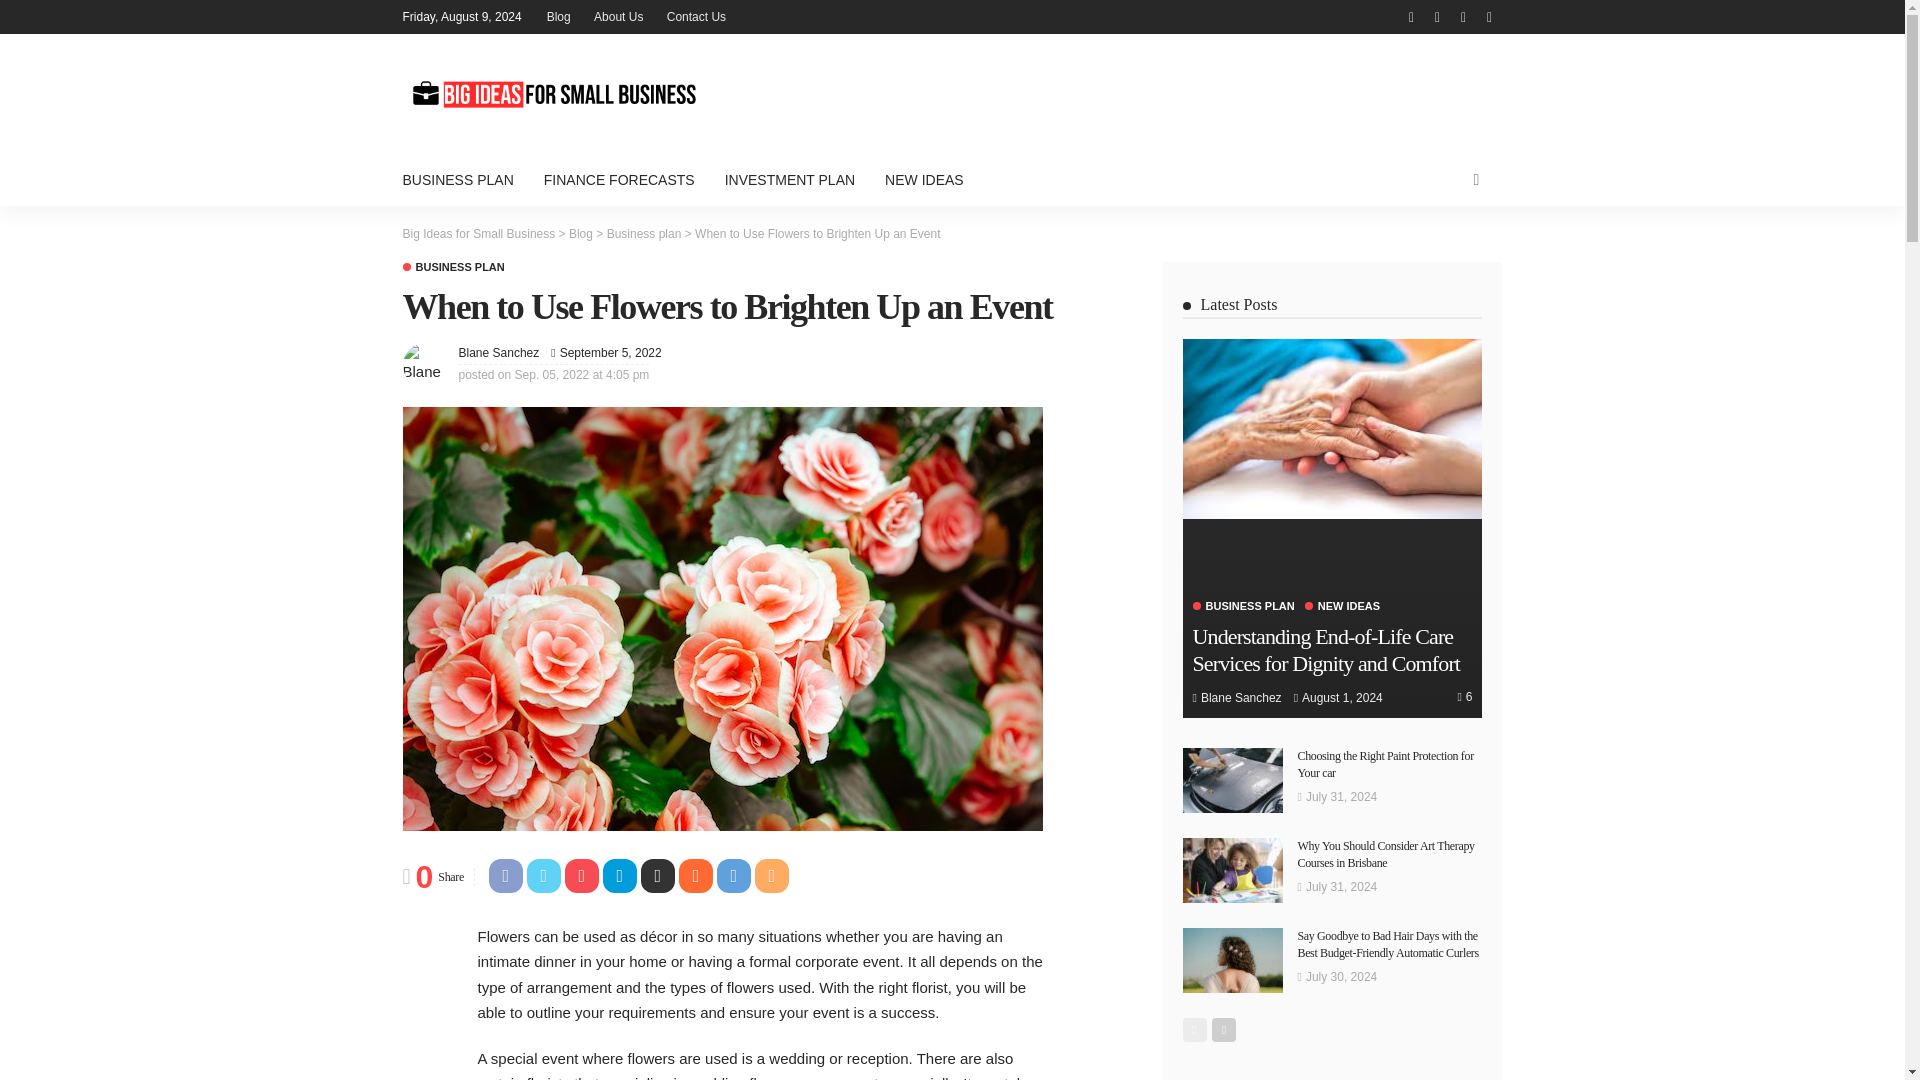 This screenshot has width=1920, height=1080. Describe the element at coordinates (464, 180) in the screenshot. I see `BUSINESS PLAN` at that location.